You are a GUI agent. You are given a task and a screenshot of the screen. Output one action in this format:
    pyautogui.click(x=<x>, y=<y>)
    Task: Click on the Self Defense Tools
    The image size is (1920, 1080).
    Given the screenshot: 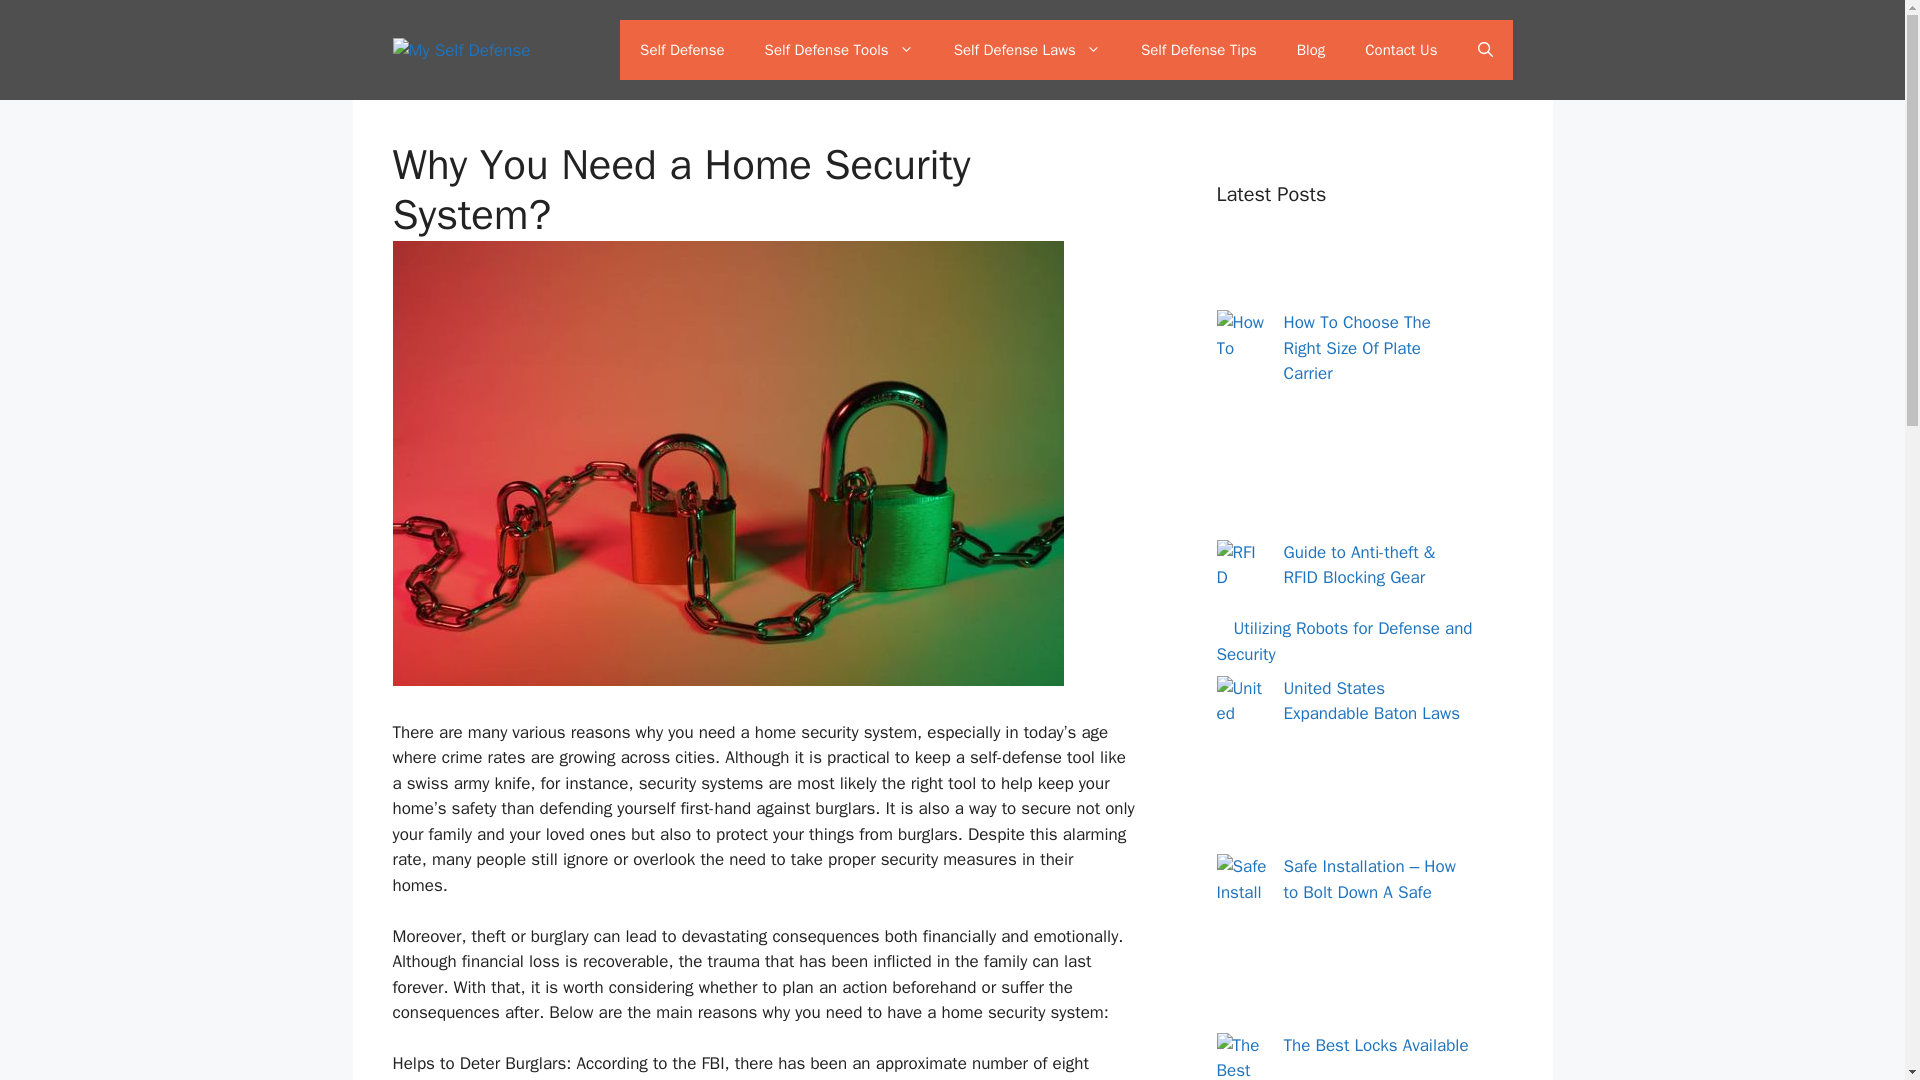 What is the action you would take?
    pyautogui.click(x=838, y=50)
    